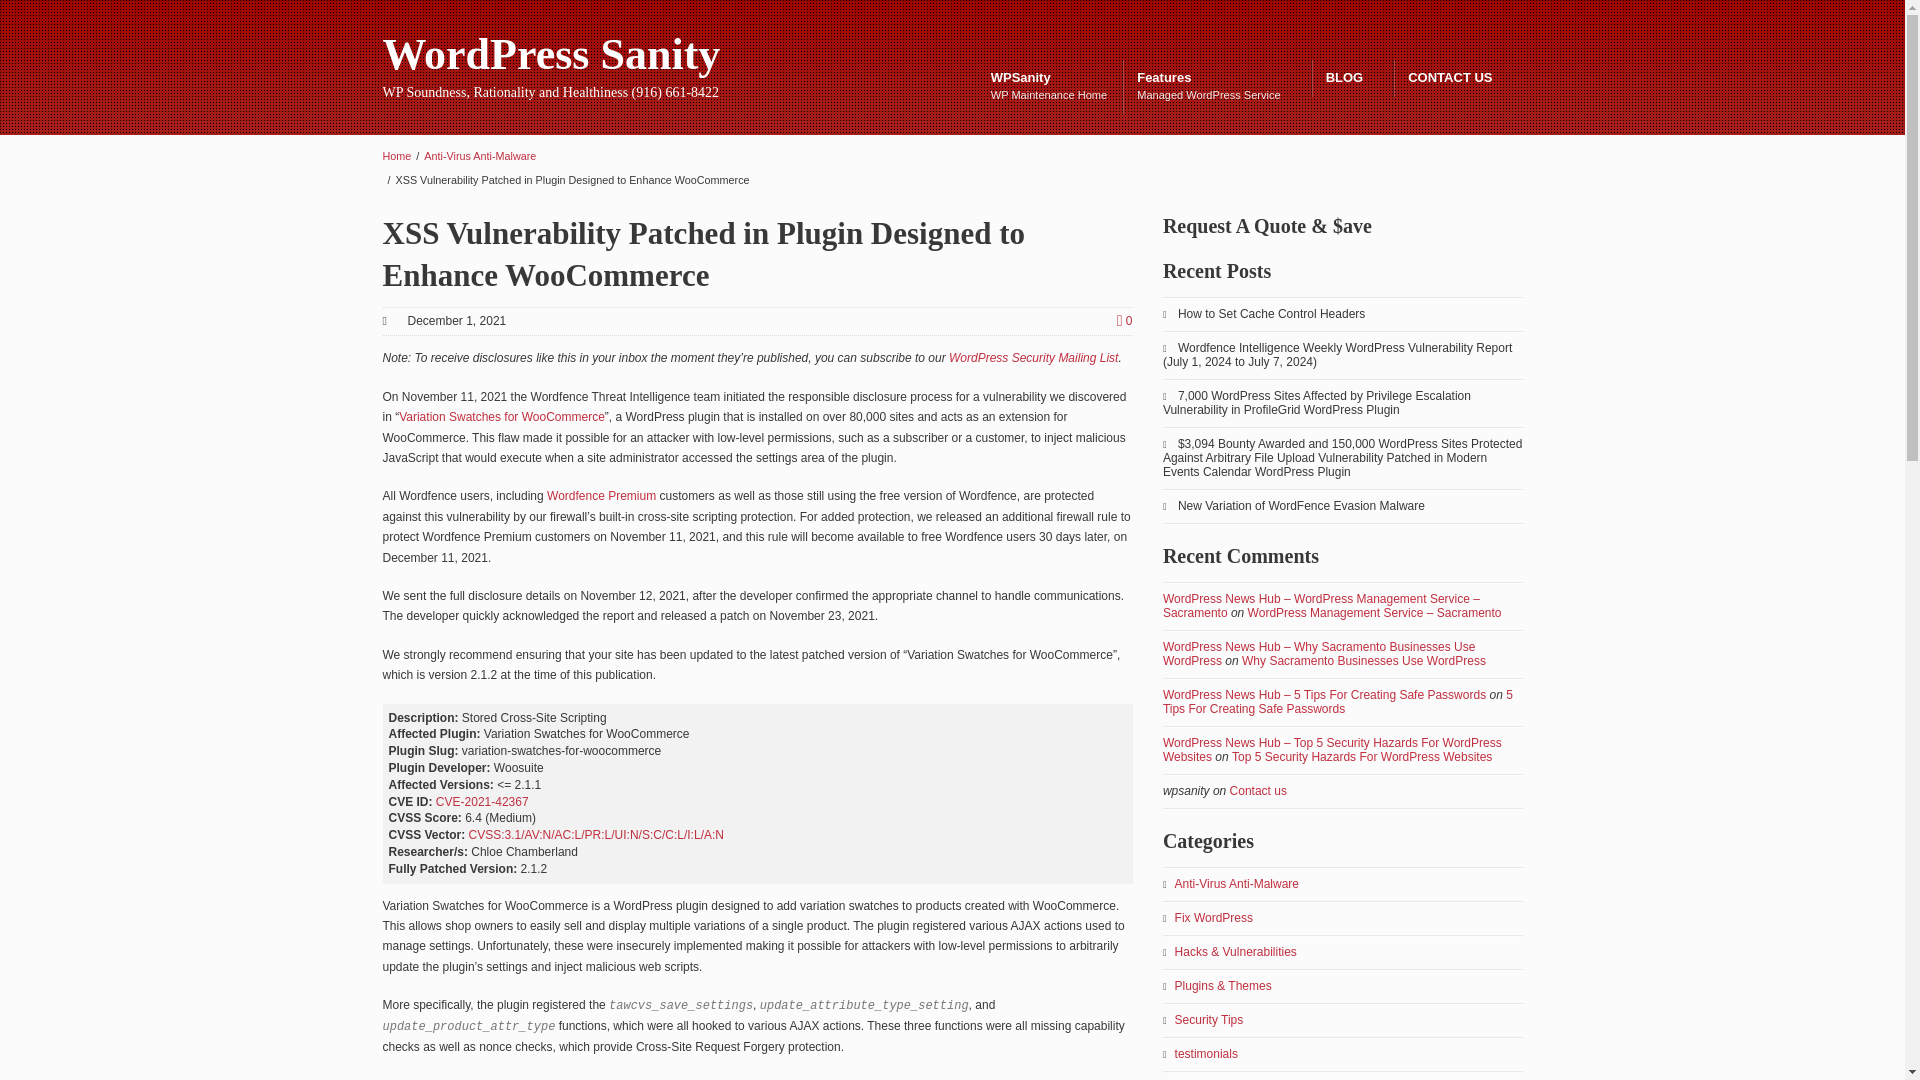  I want to click on CVE-2021-42367, so click(551, 54).